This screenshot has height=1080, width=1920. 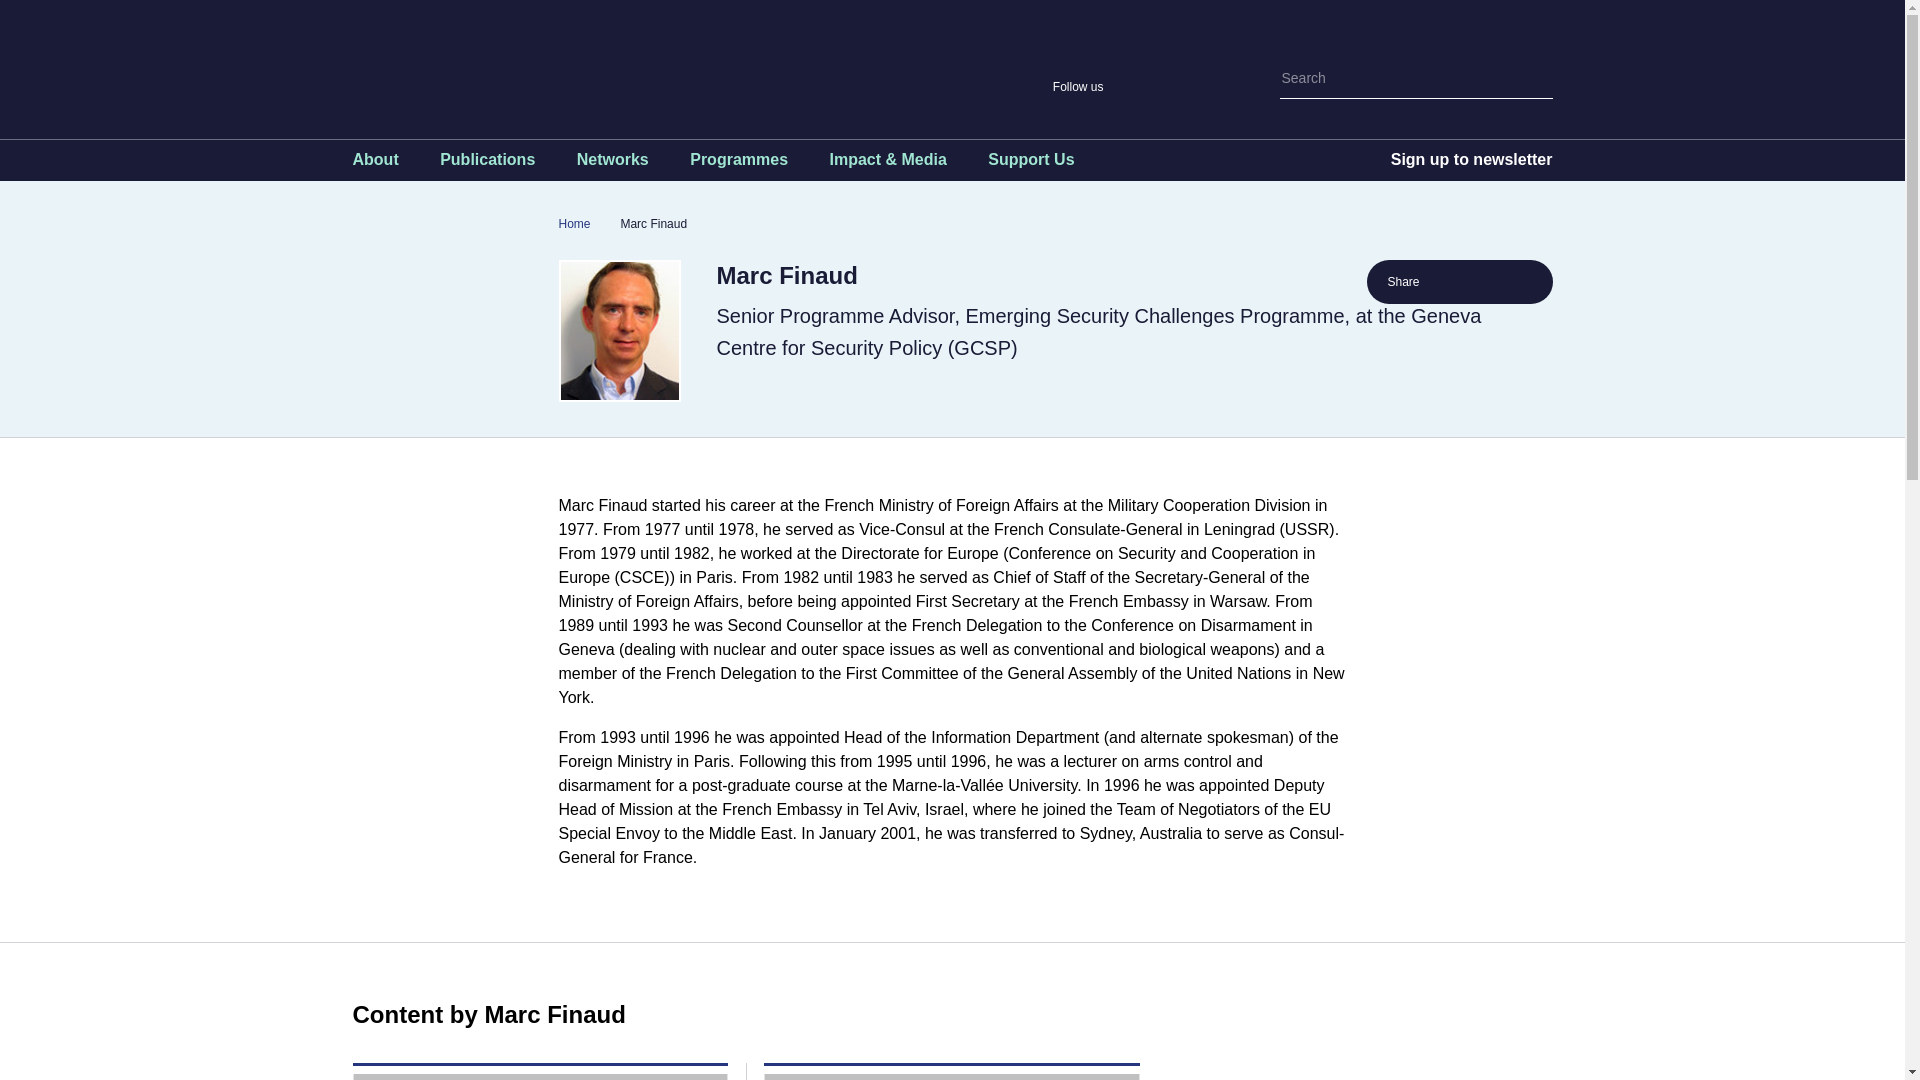 What do you see at coordinates (1448, 282) in the screenshot?
I see `Share on Twitter` at bounding box center [1448, 282].